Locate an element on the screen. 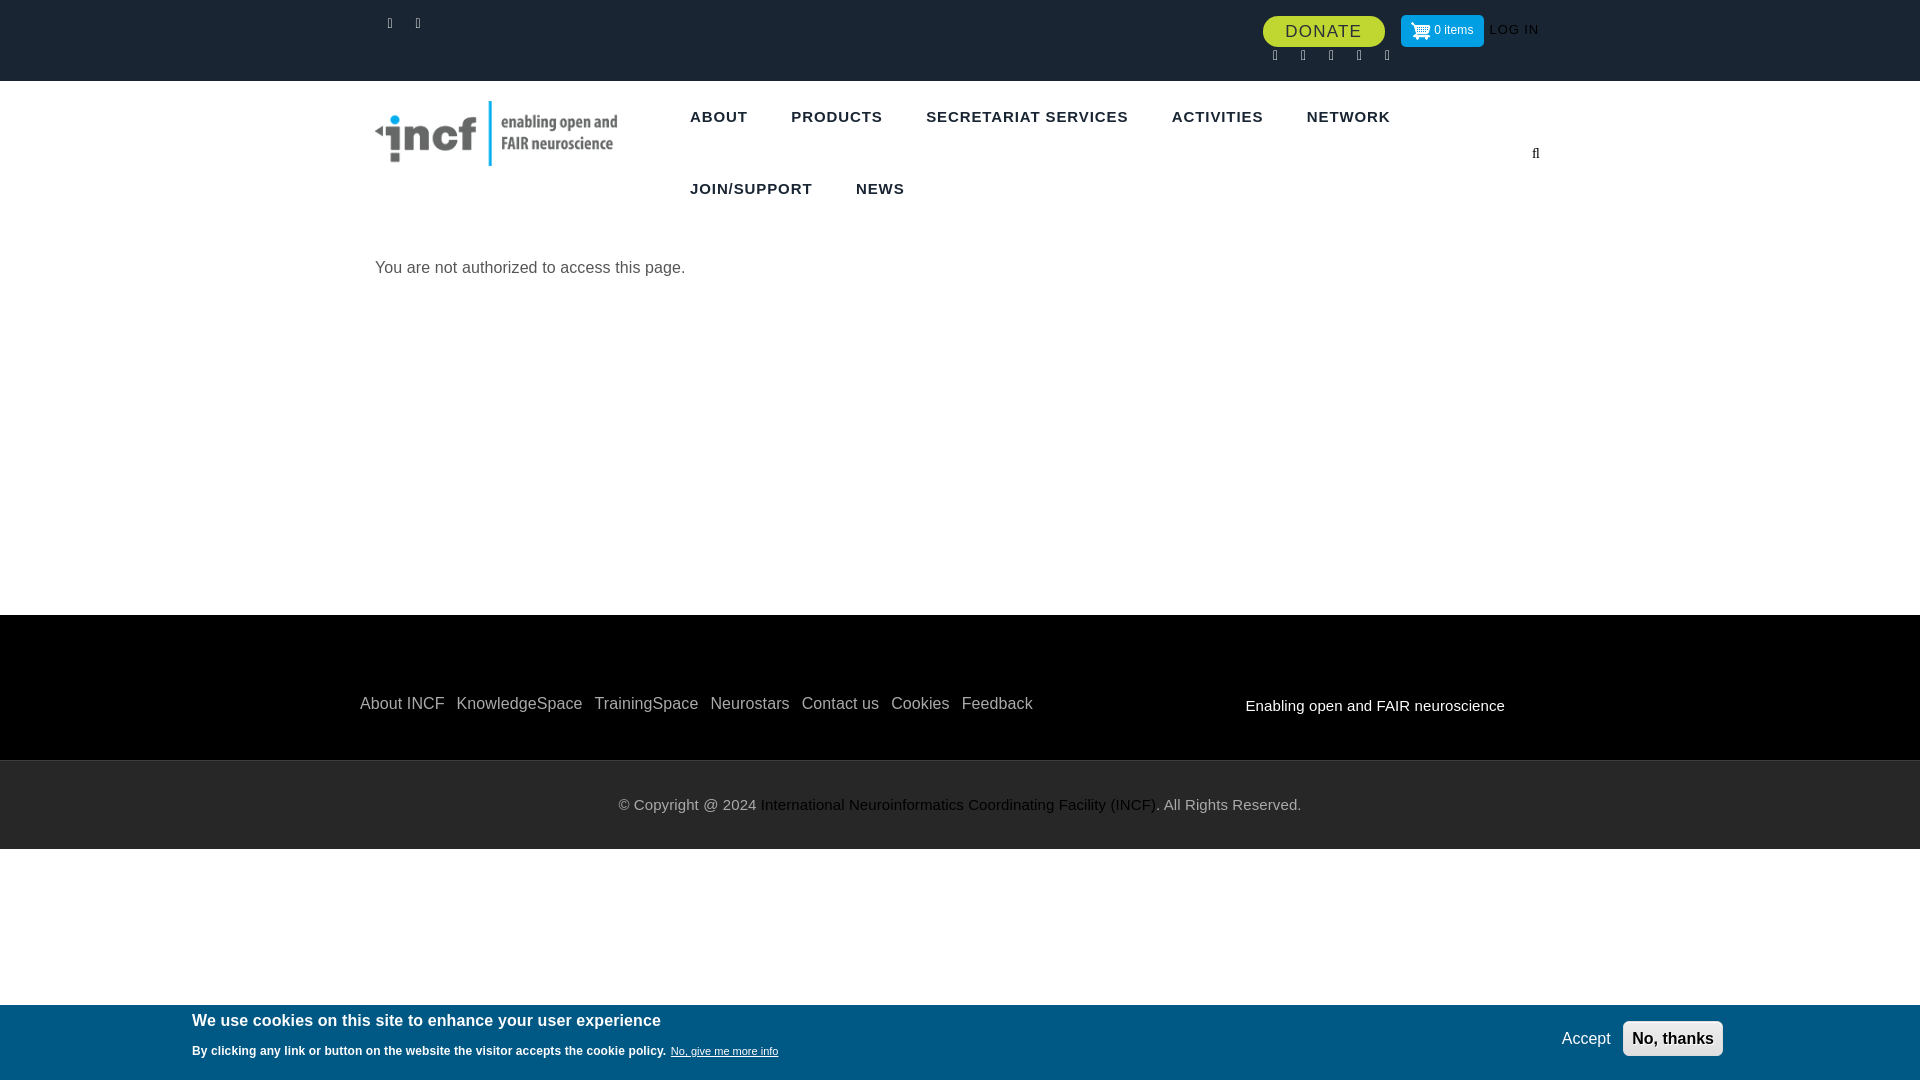 This screenshot has height=1080, width=1920. DONATE is located at coordinates (1324, 32).